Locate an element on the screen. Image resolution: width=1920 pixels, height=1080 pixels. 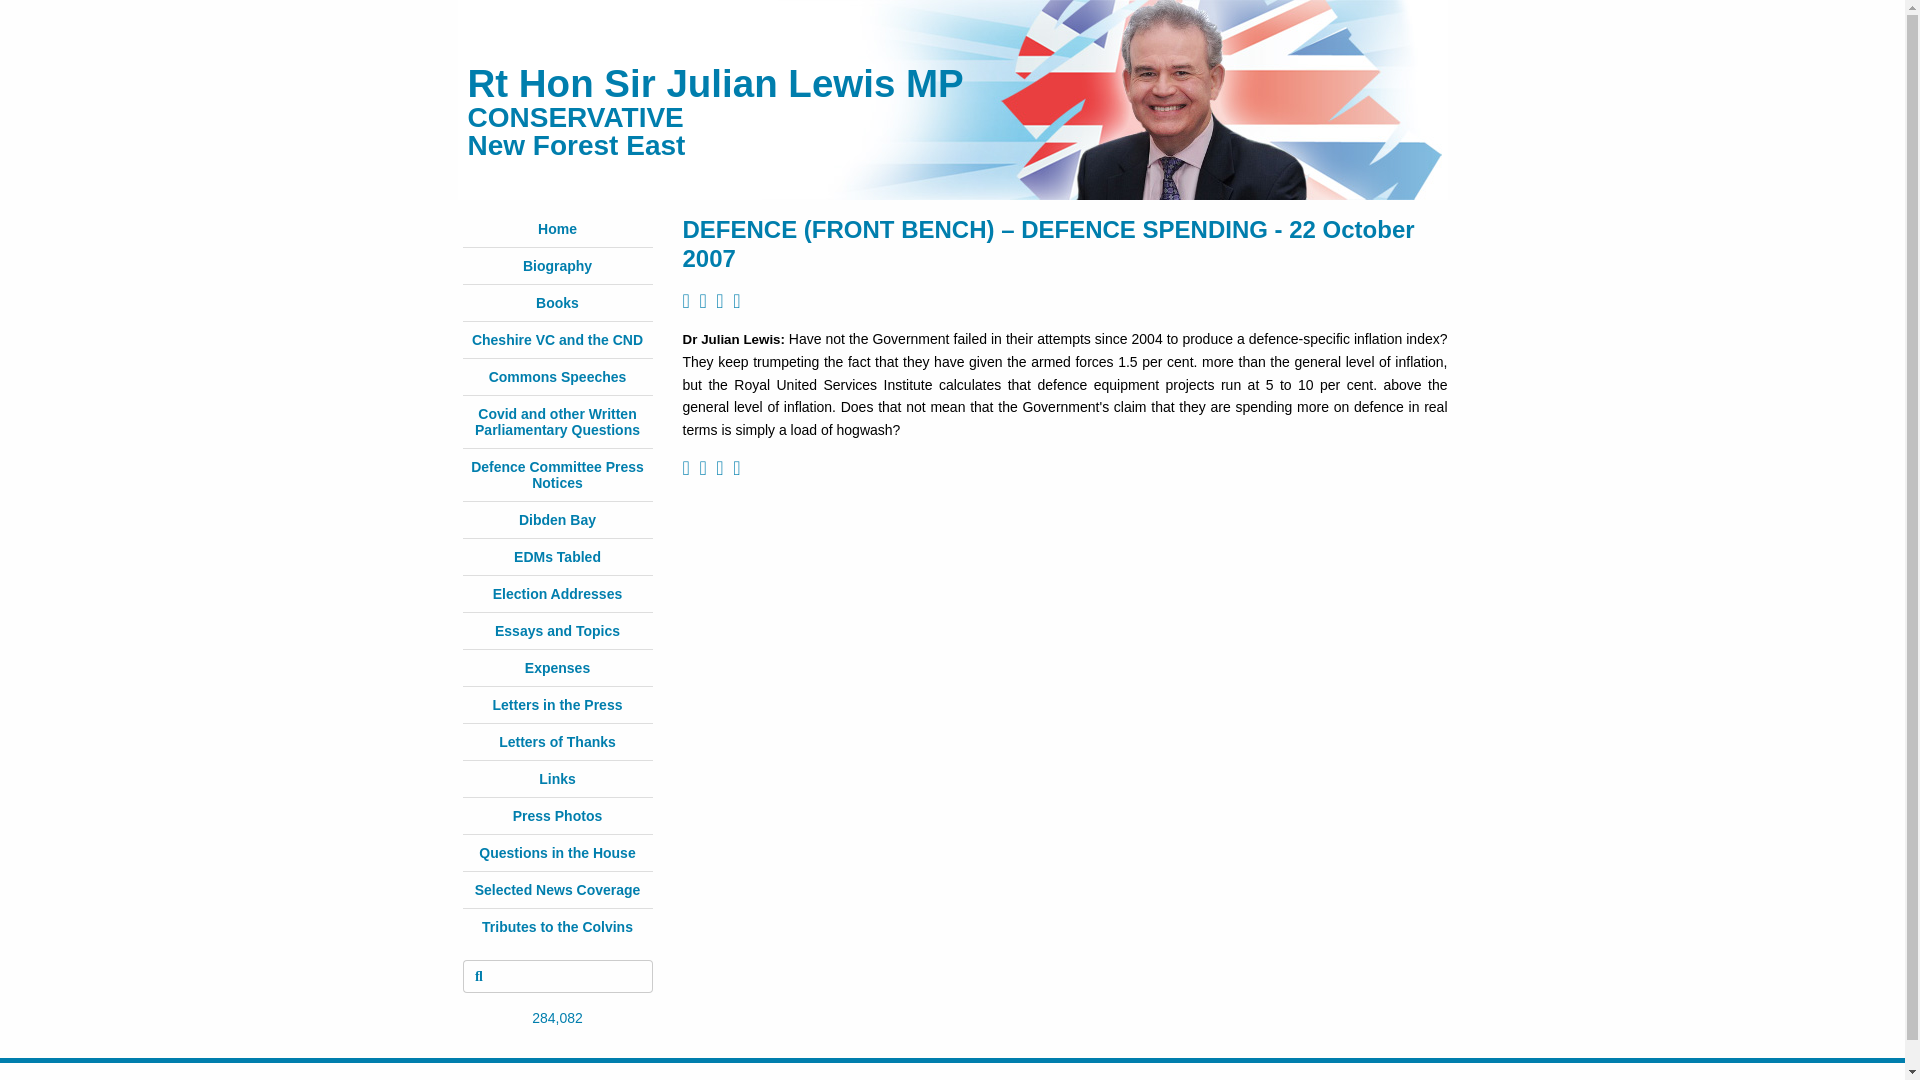
Press Photos is located at coordinates (557, 816).